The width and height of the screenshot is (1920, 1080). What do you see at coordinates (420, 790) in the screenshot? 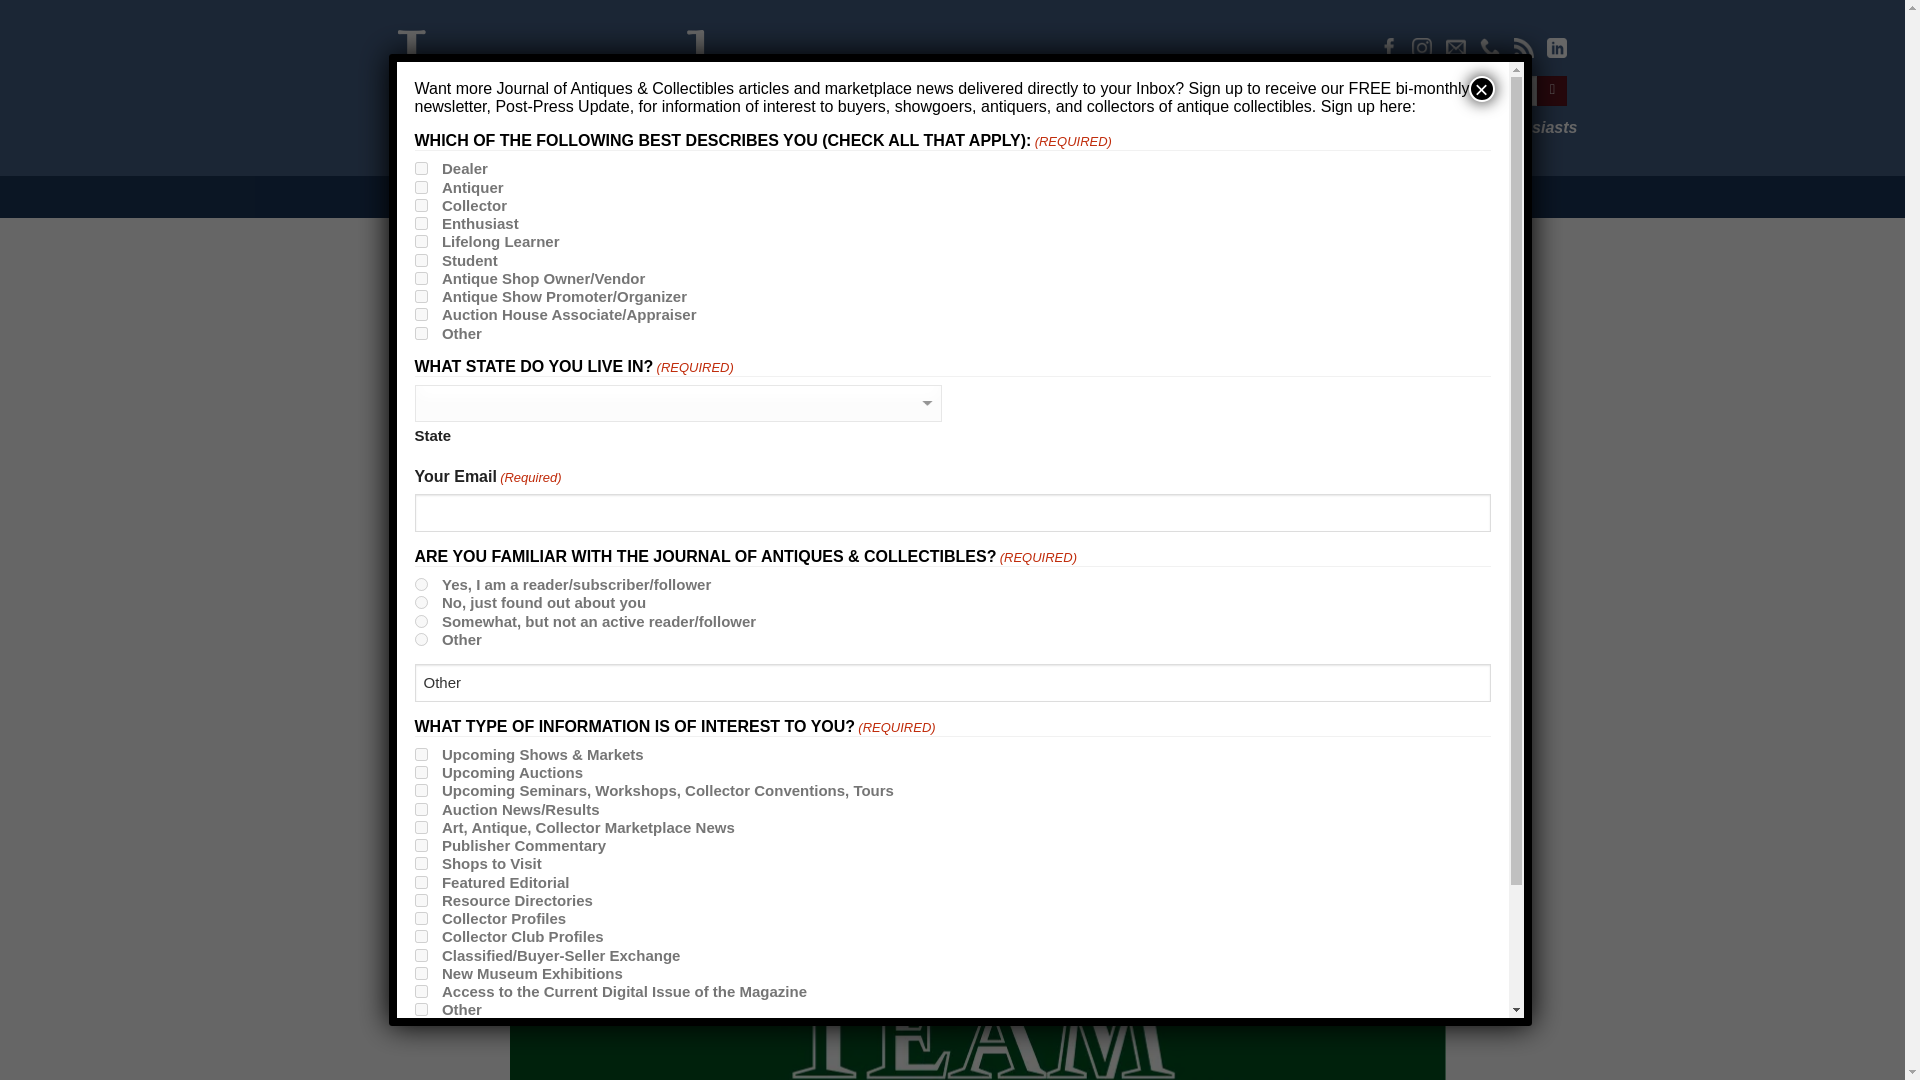
I see `Upcoming Seminars, Workshops, Collector Conventions, Tours` at bounding box center [420, 790].